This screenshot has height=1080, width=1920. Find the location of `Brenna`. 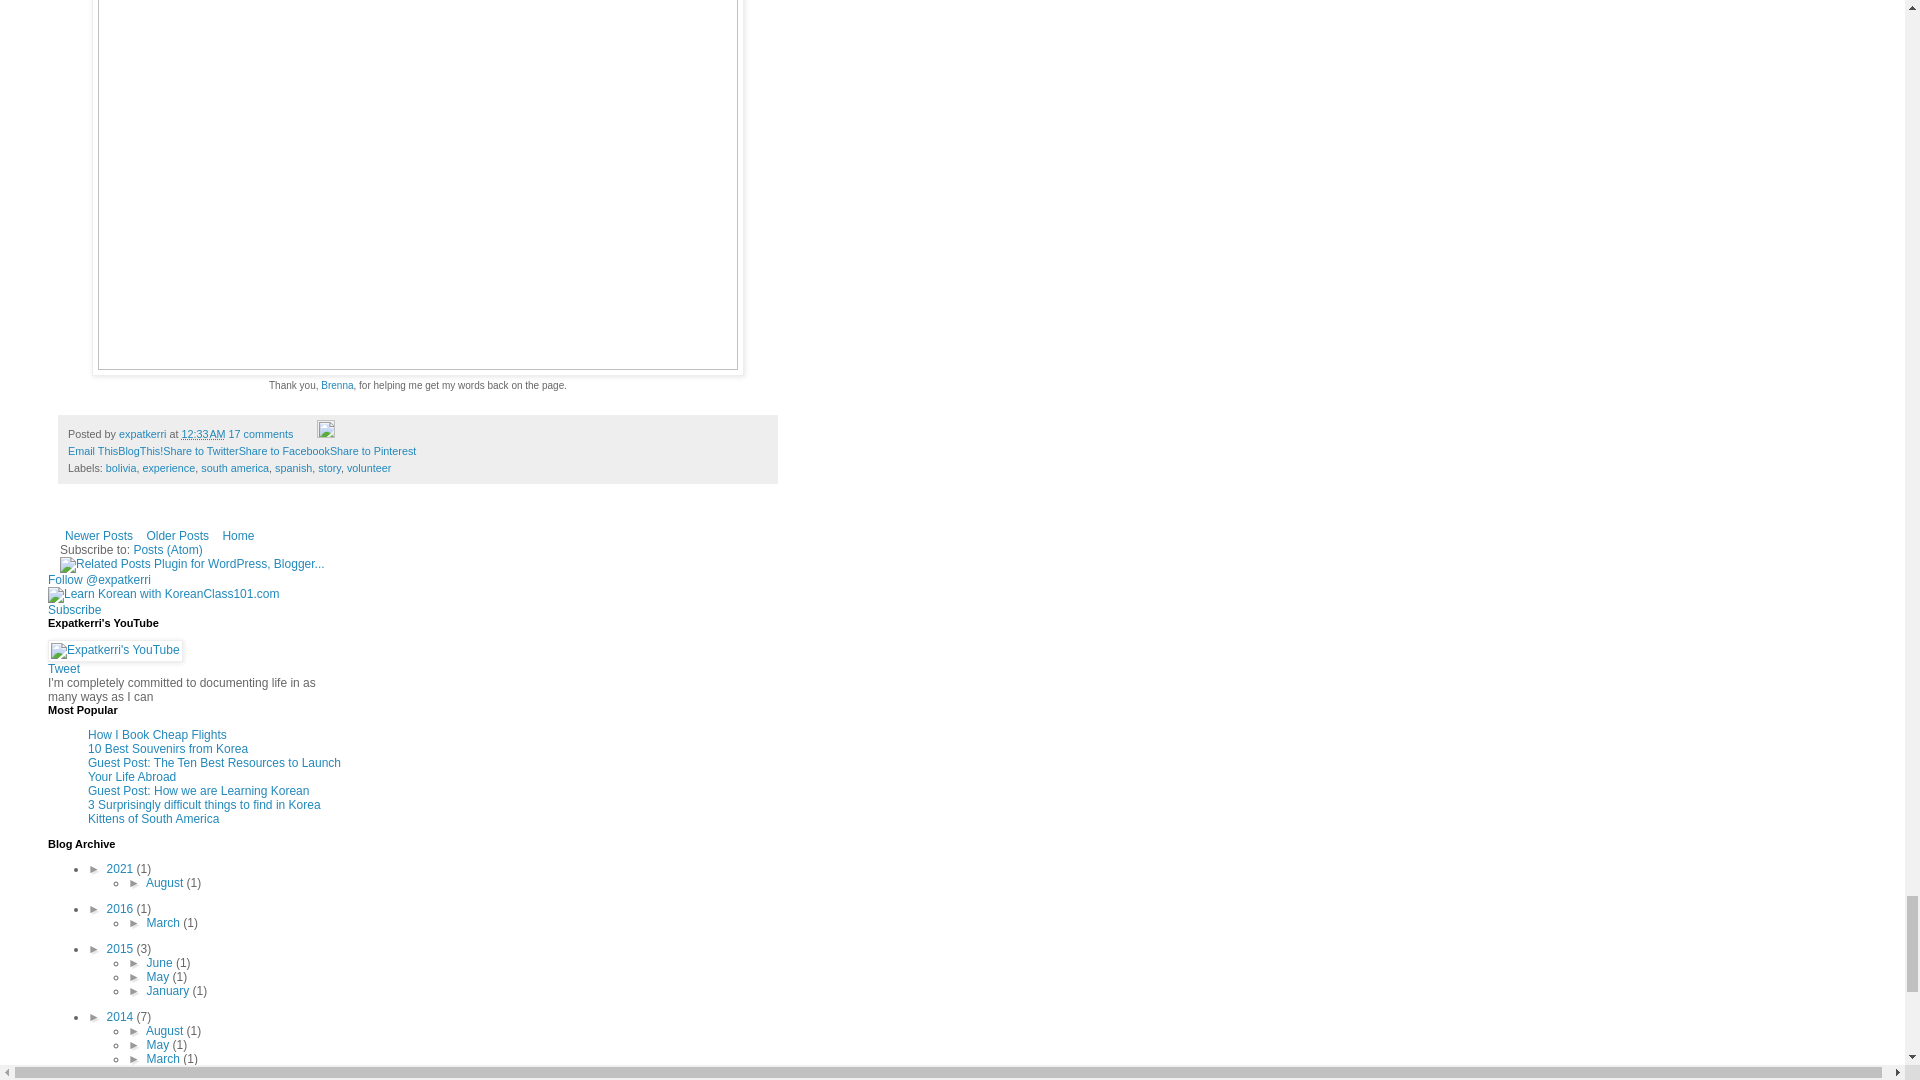

Brenna is located at coordinates (336, 385).